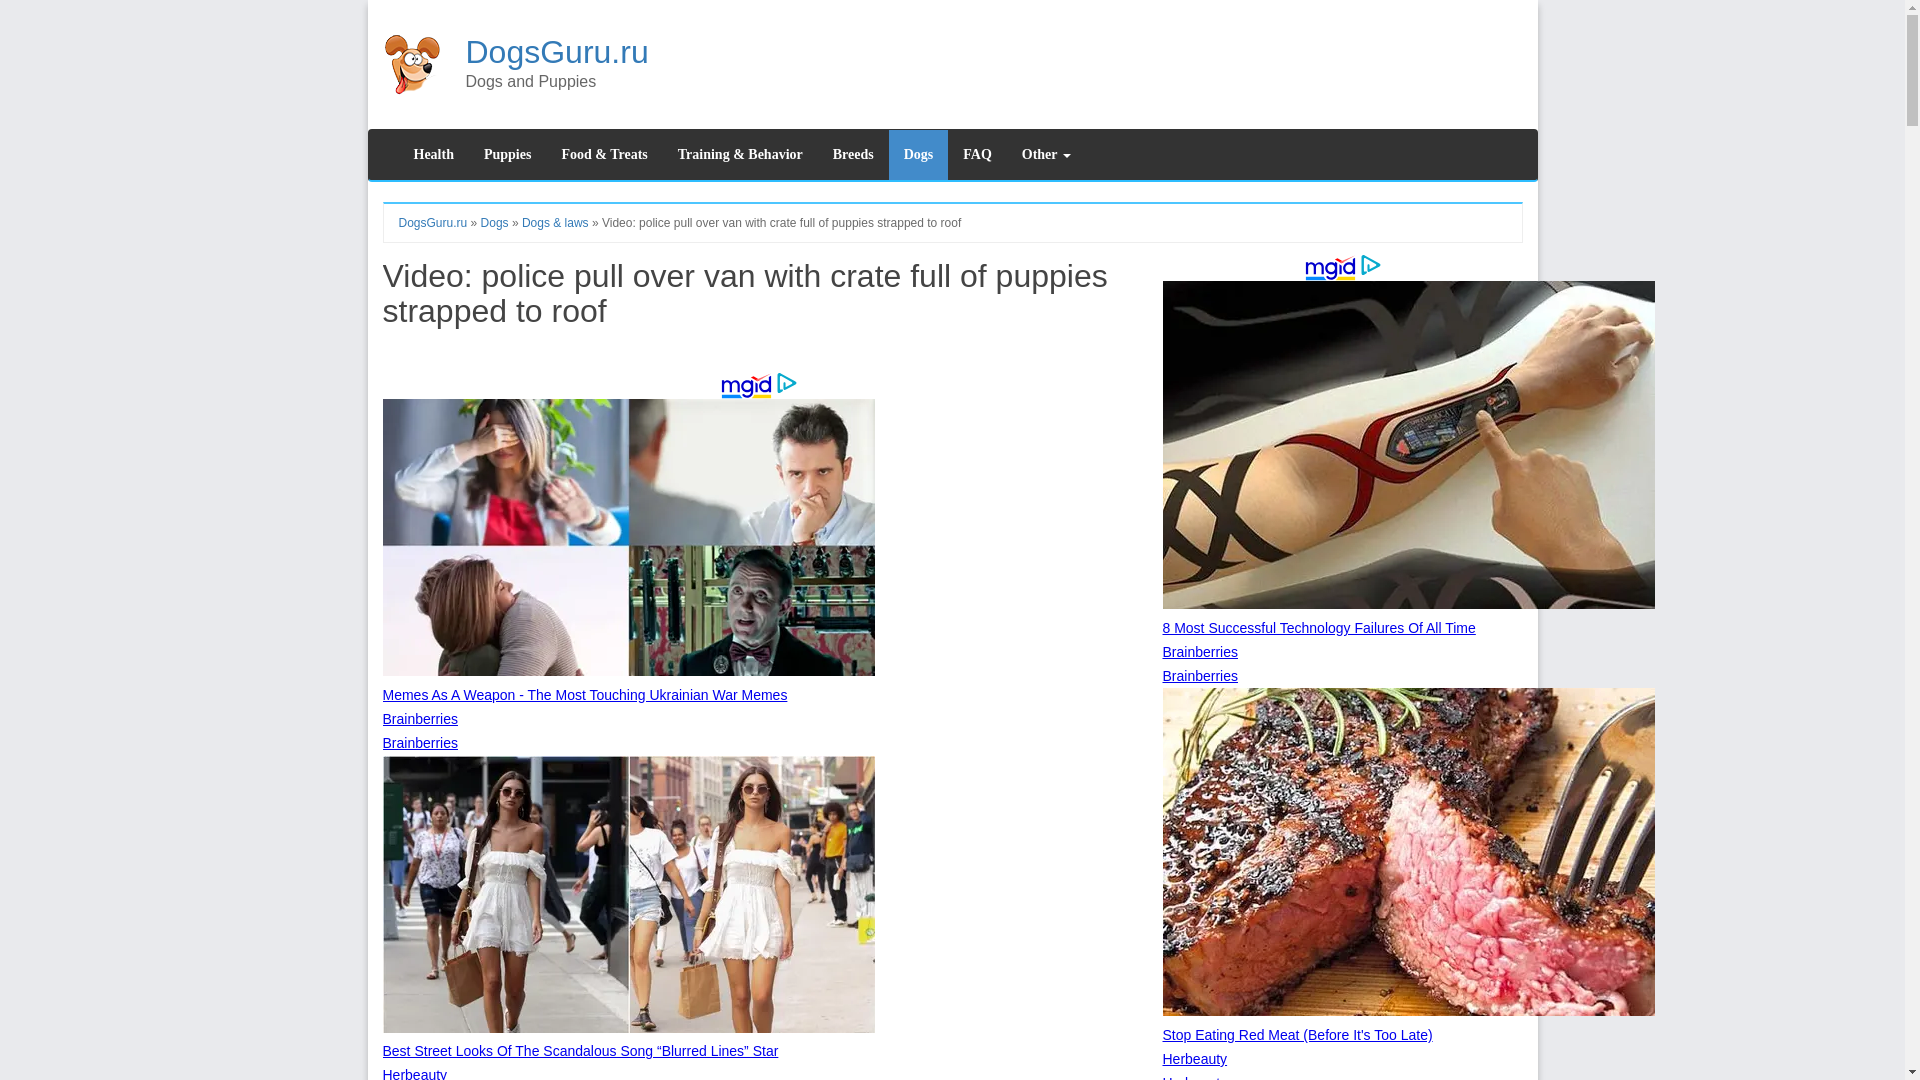  Describe the element at coordinates (506, 154) in the screenshot. I see `Puppies` at that location.